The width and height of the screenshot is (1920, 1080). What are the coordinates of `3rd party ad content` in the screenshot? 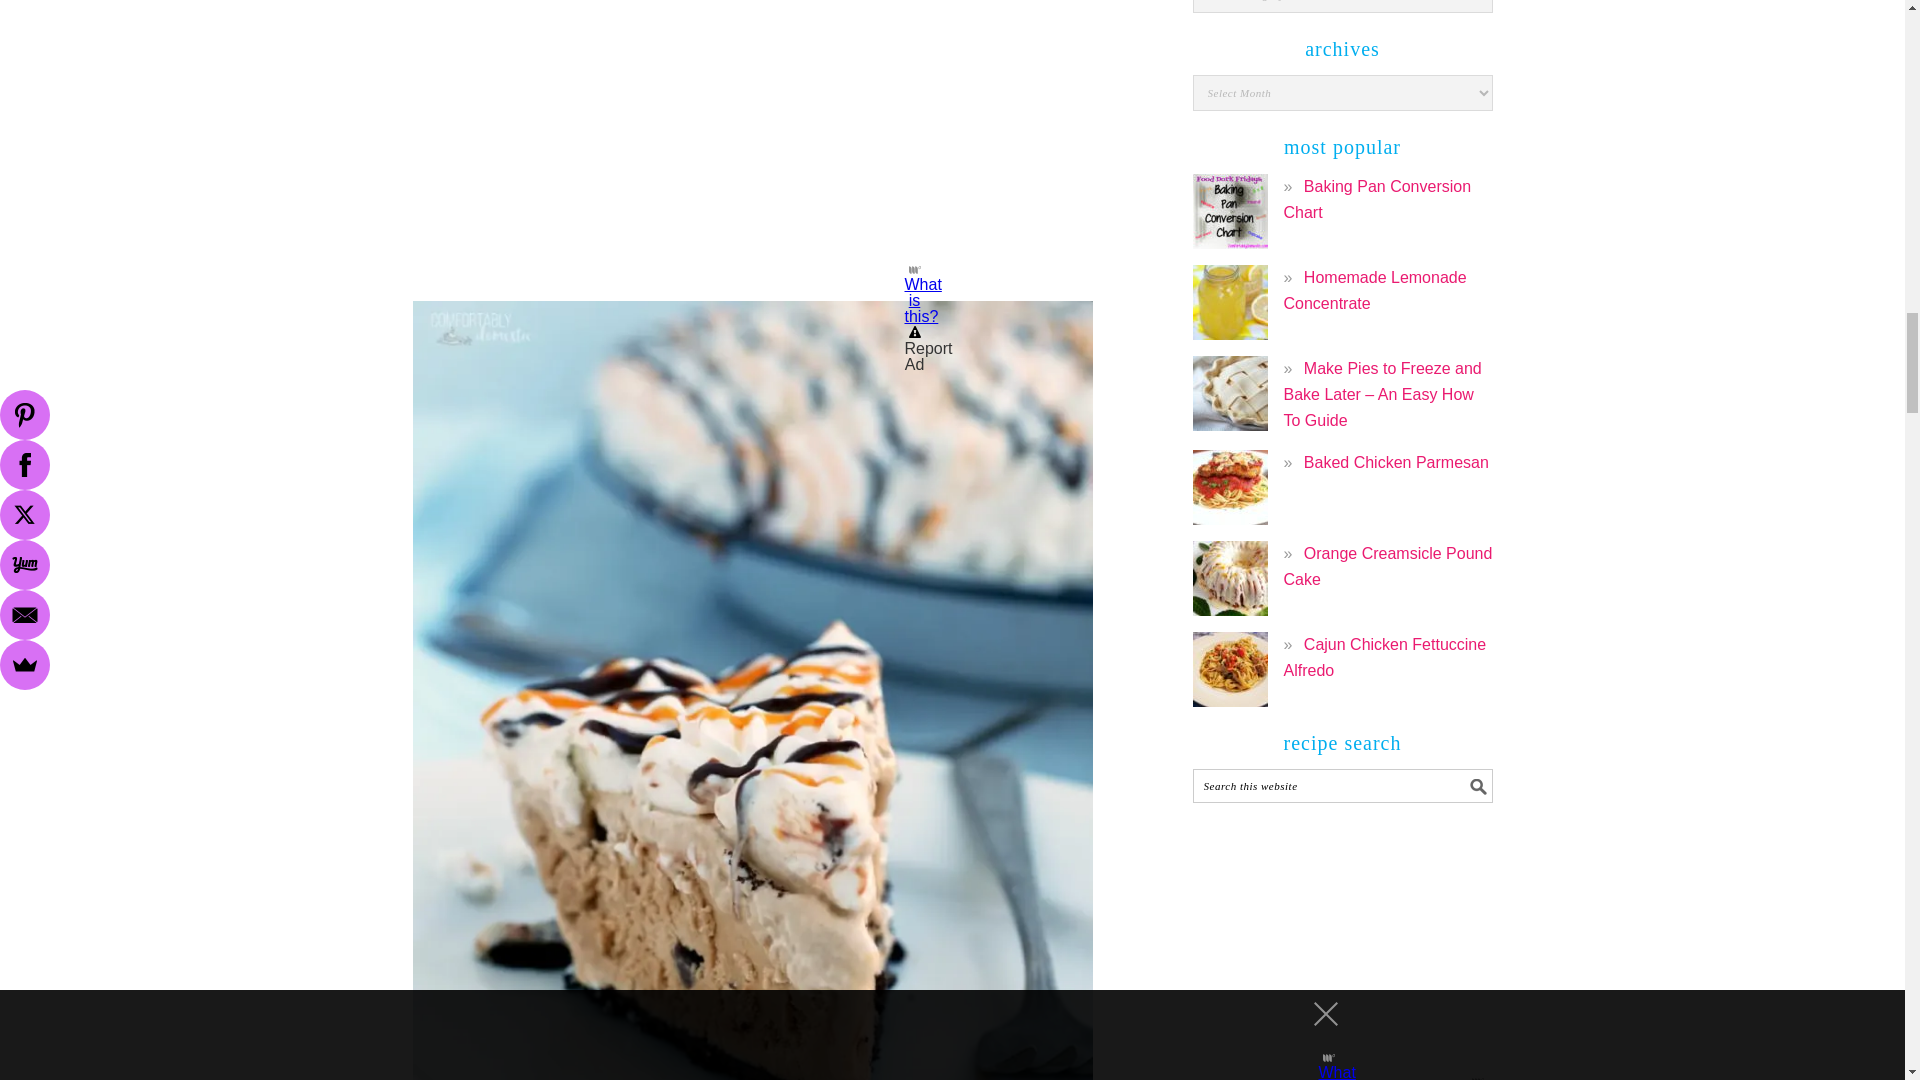 It's located at (752, 156).